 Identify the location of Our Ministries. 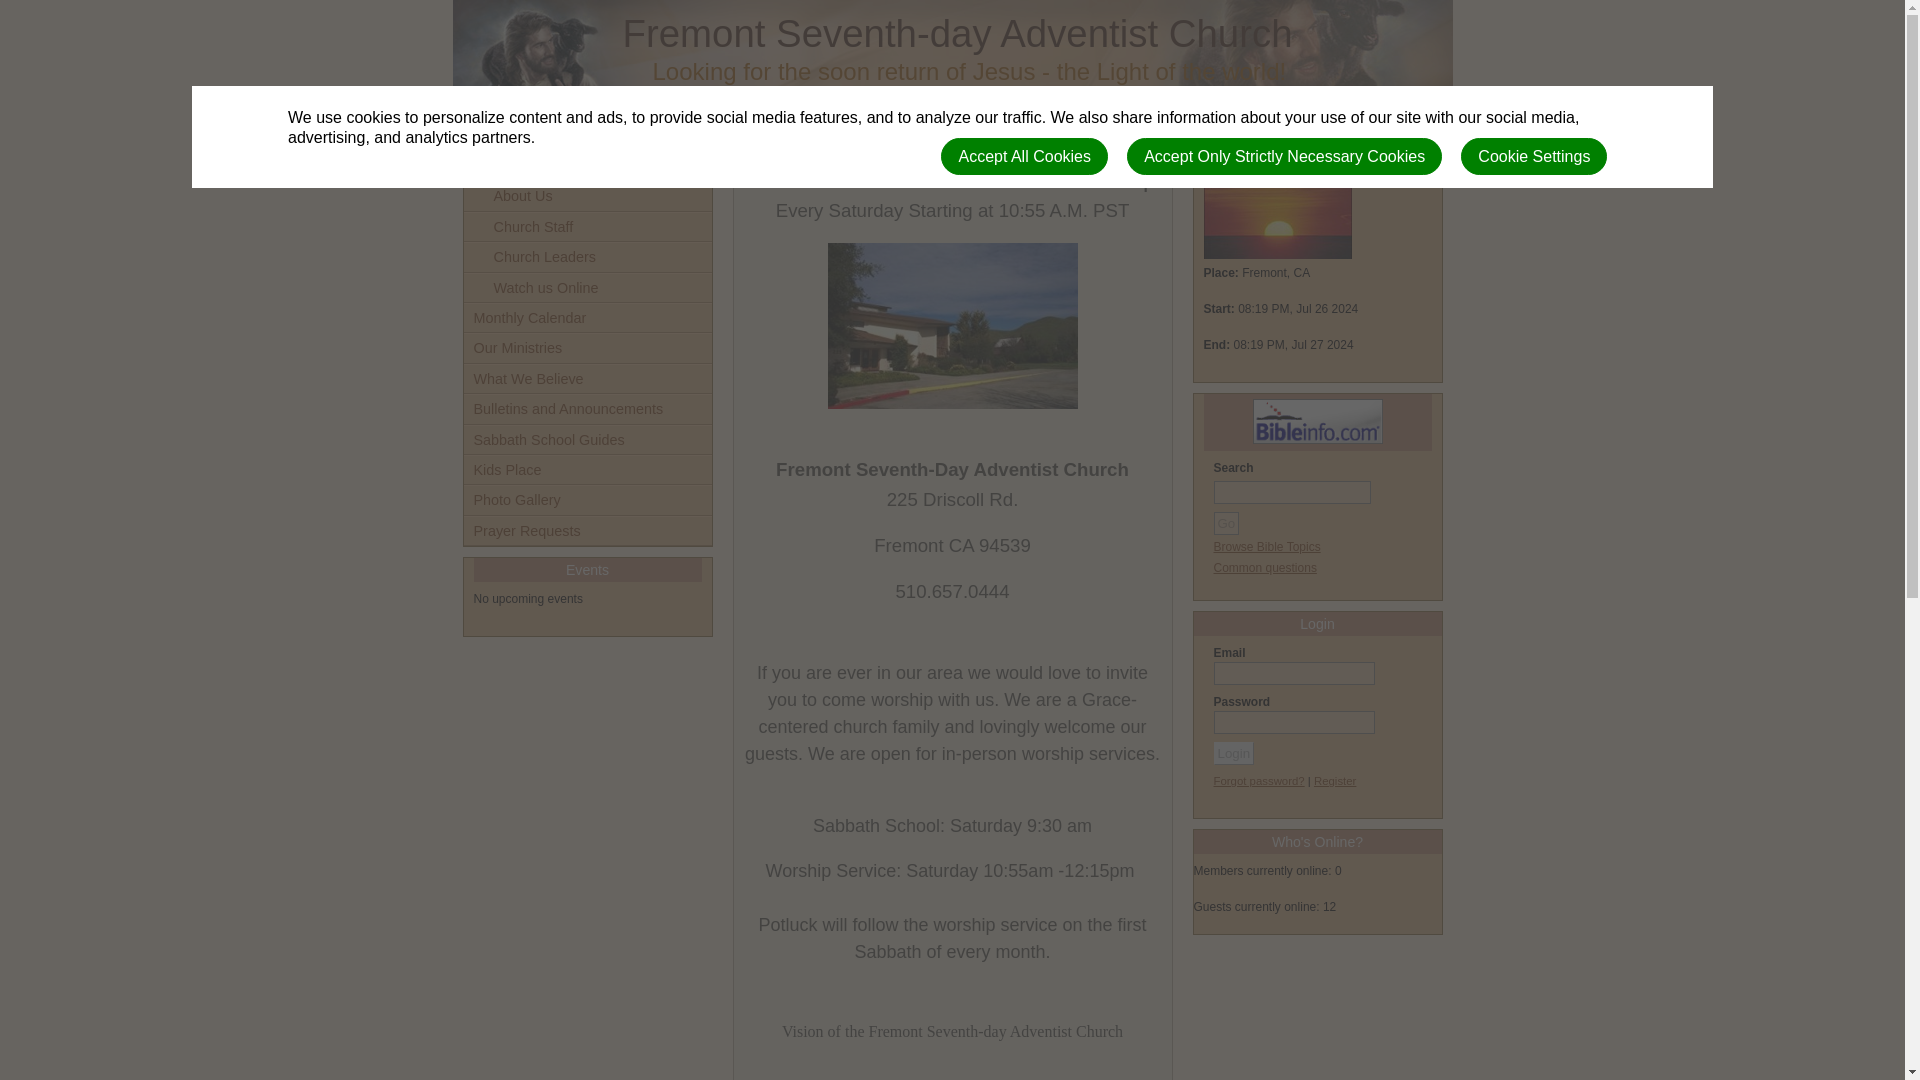
(588, 347).